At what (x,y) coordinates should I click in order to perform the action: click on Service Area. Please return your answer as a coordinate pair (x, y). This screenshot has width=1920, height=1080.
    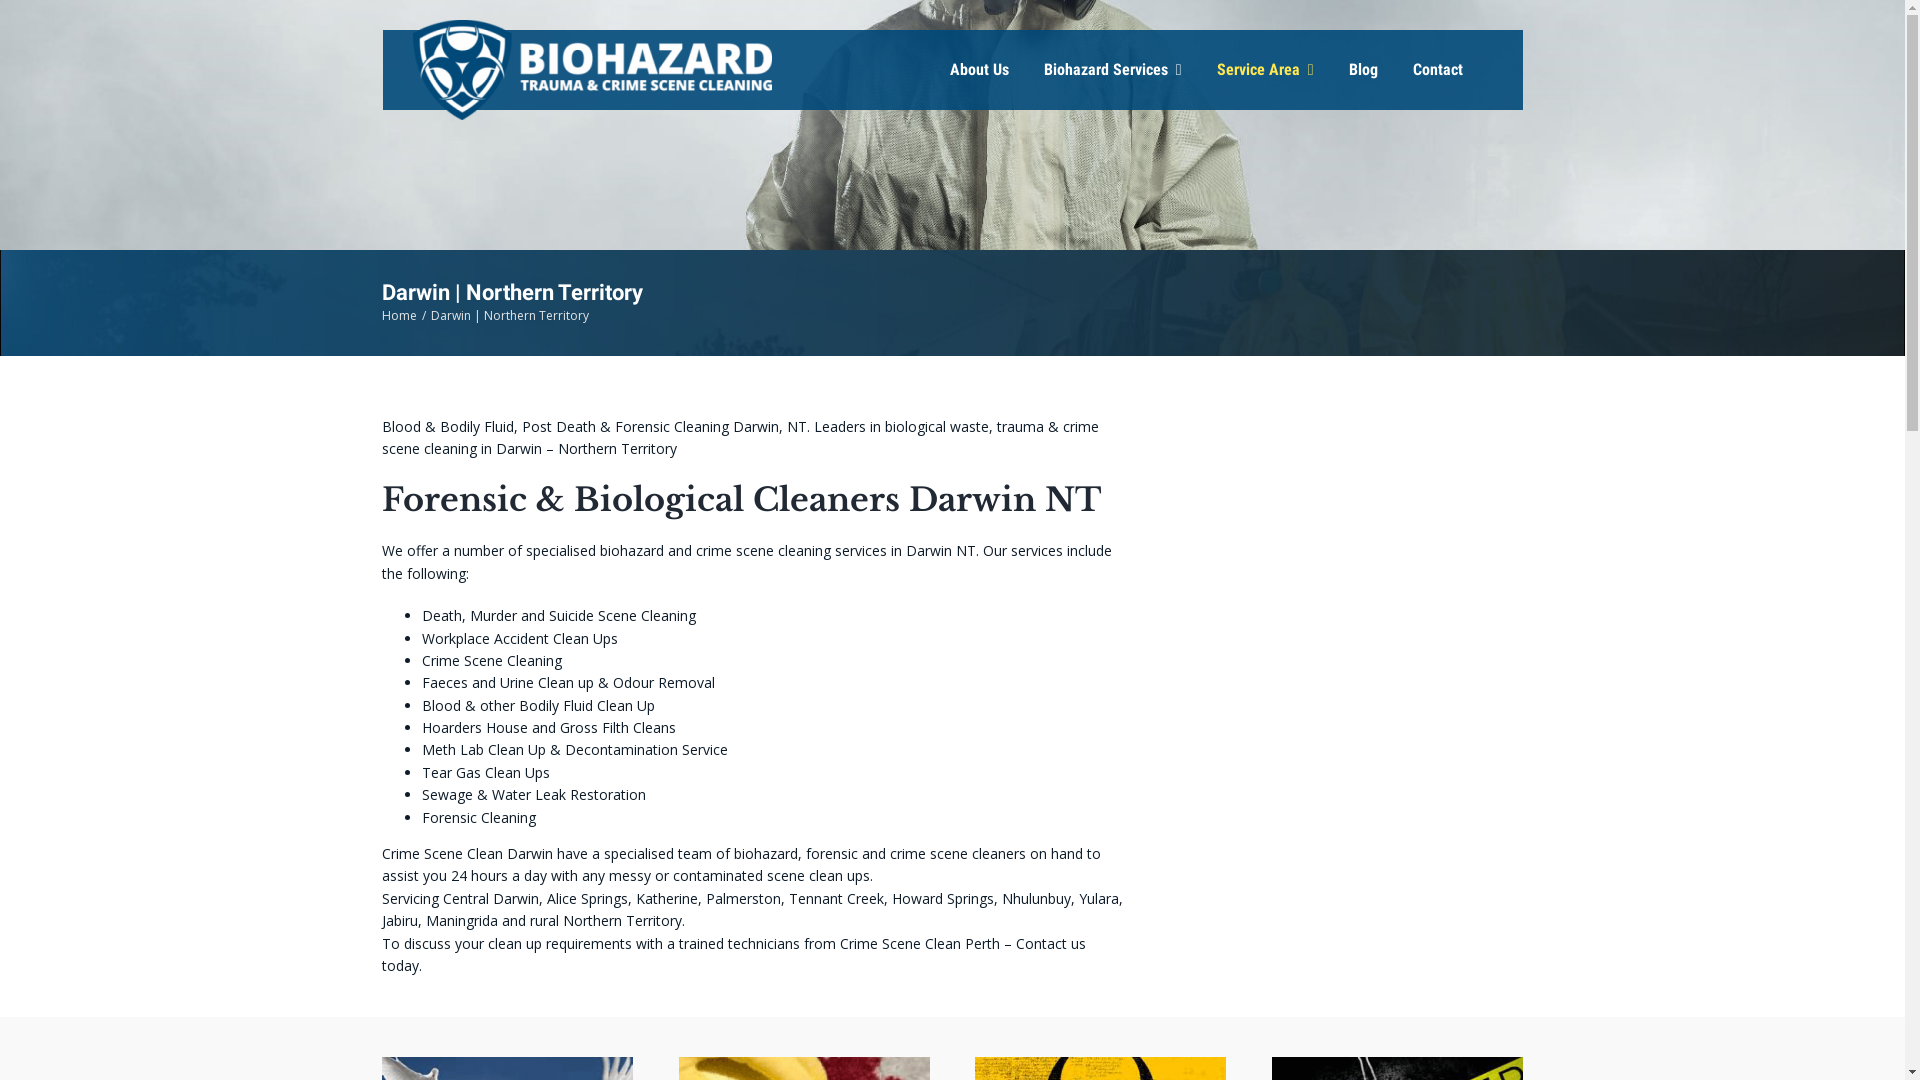
    Looking at the image, I should click on (1248, 70).